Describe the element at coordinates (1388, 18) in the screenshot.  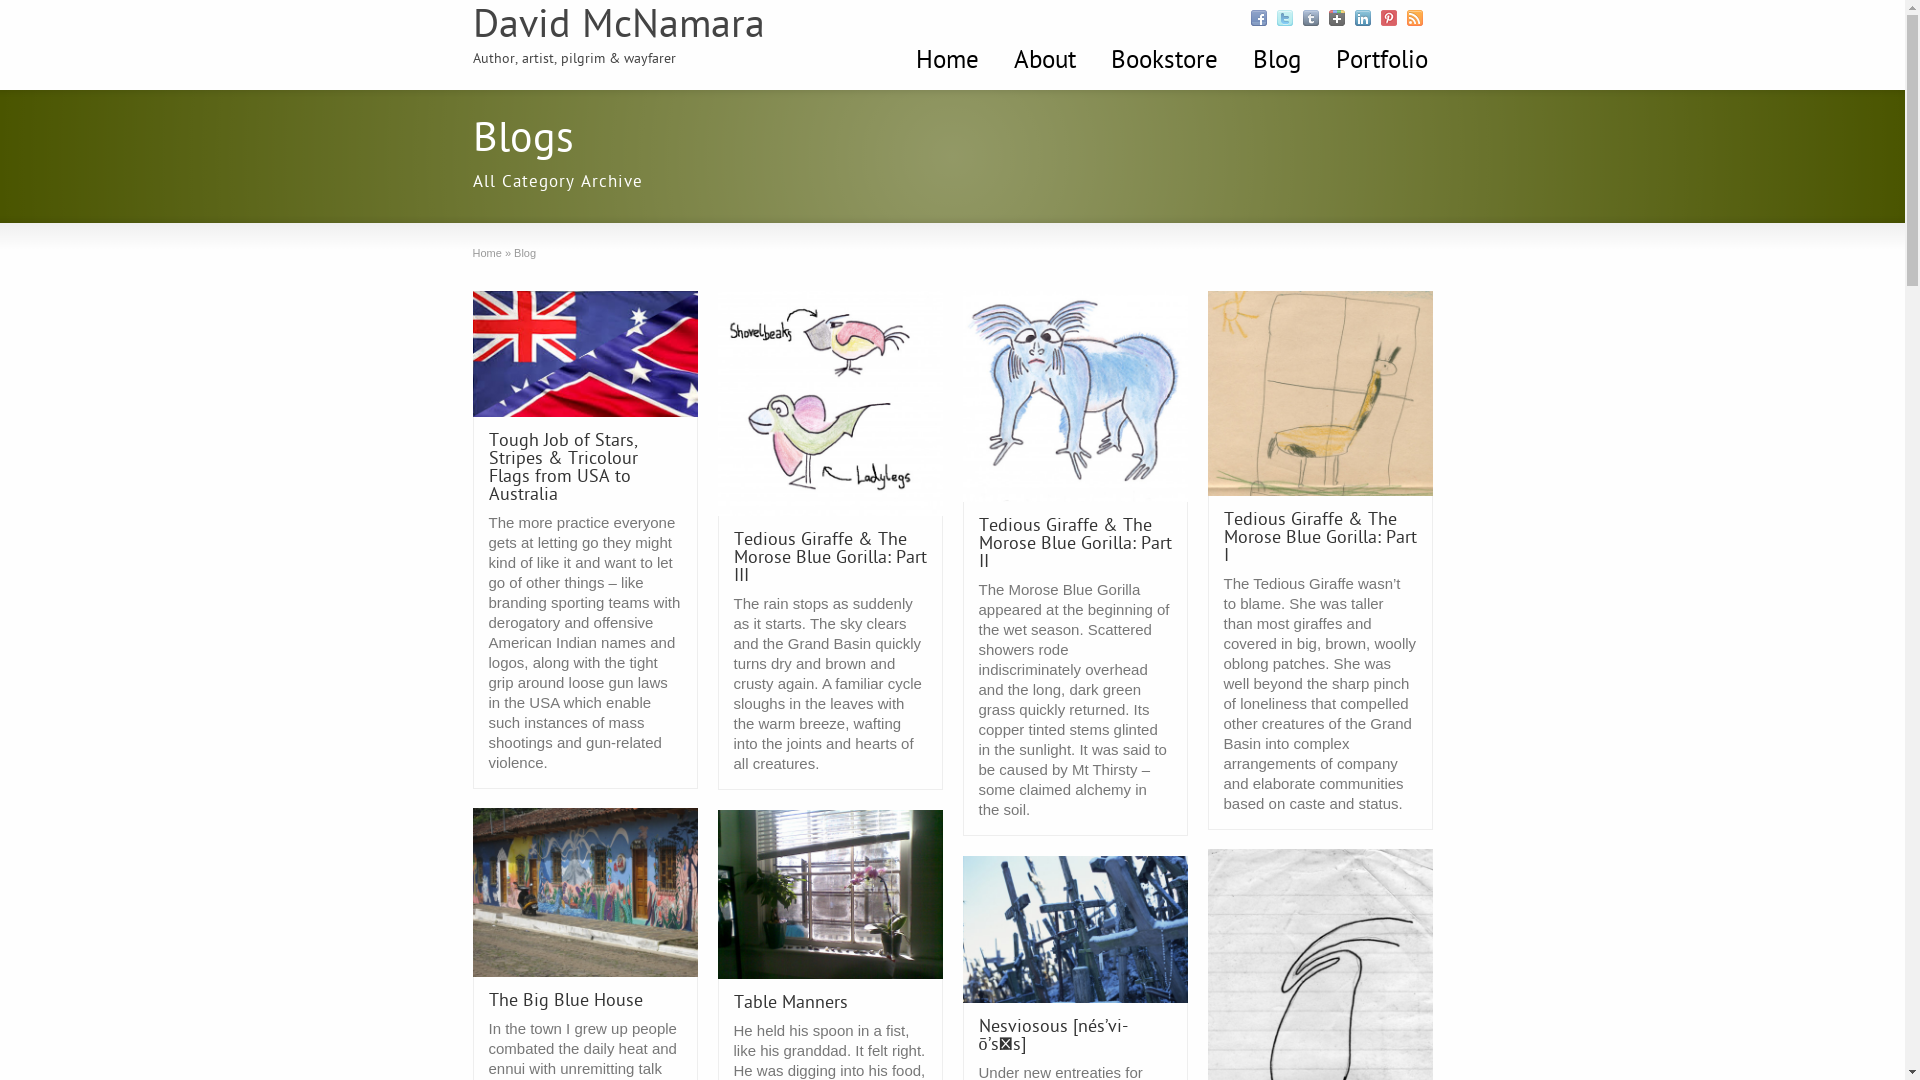
I see `Follow Me Pinterest` at that location.